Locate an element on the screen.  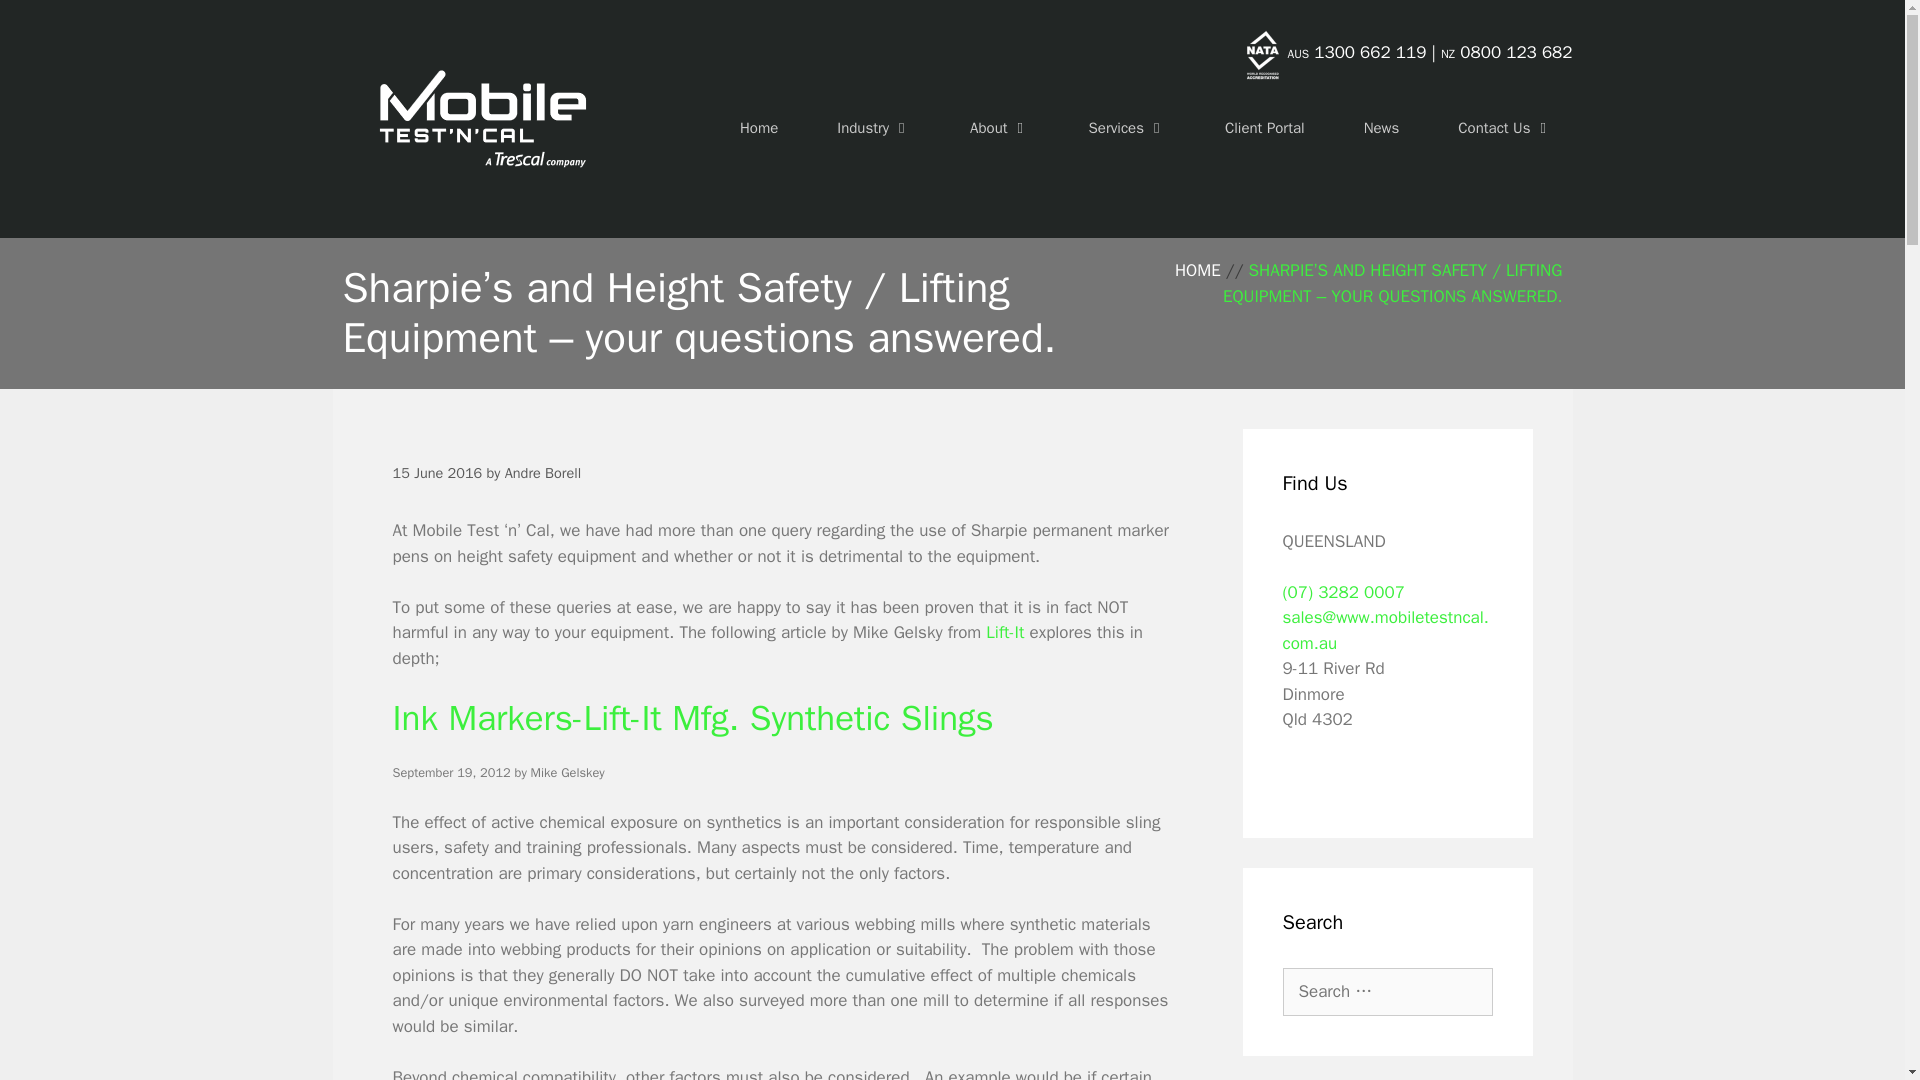
News is located at coordinates (1382, 128).